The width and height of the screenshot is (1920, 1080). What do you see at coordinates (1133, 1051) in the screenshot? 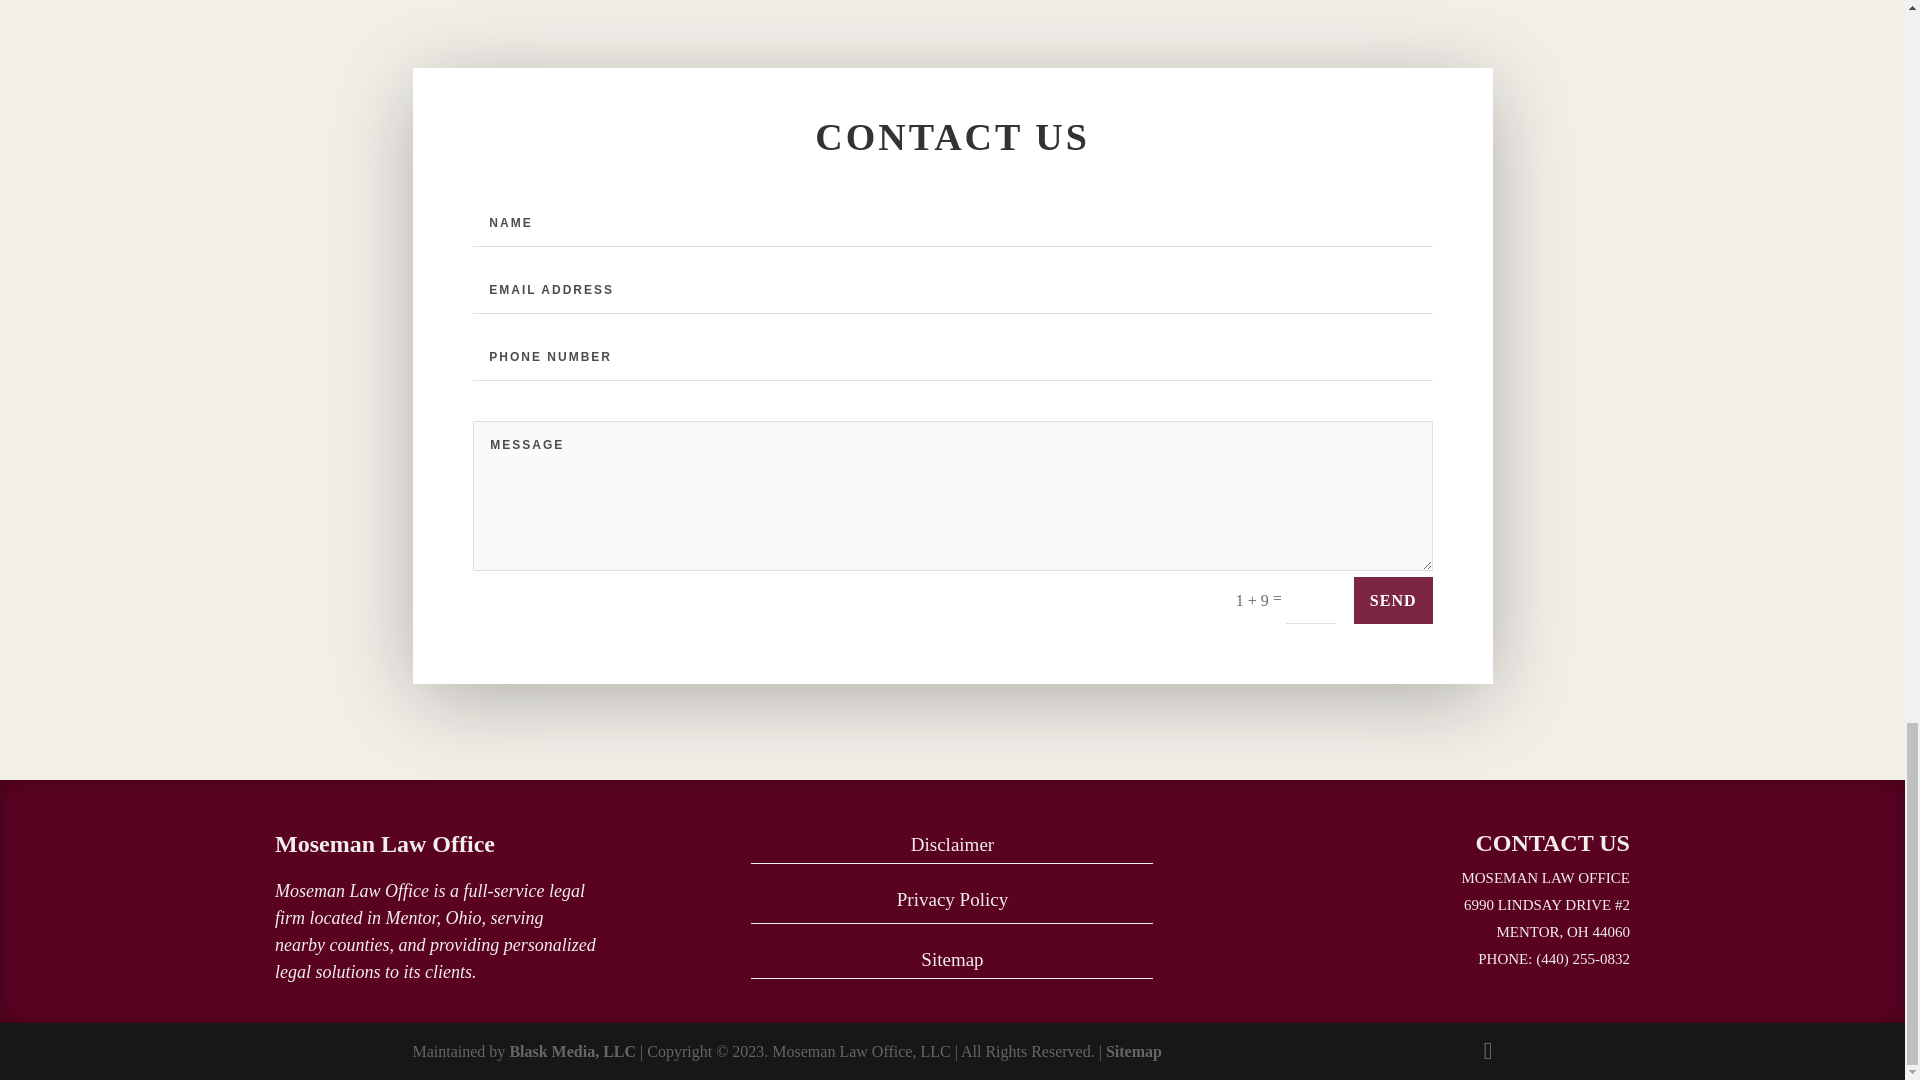
I see `Sitemap` at bounding box center [1133, 1051].